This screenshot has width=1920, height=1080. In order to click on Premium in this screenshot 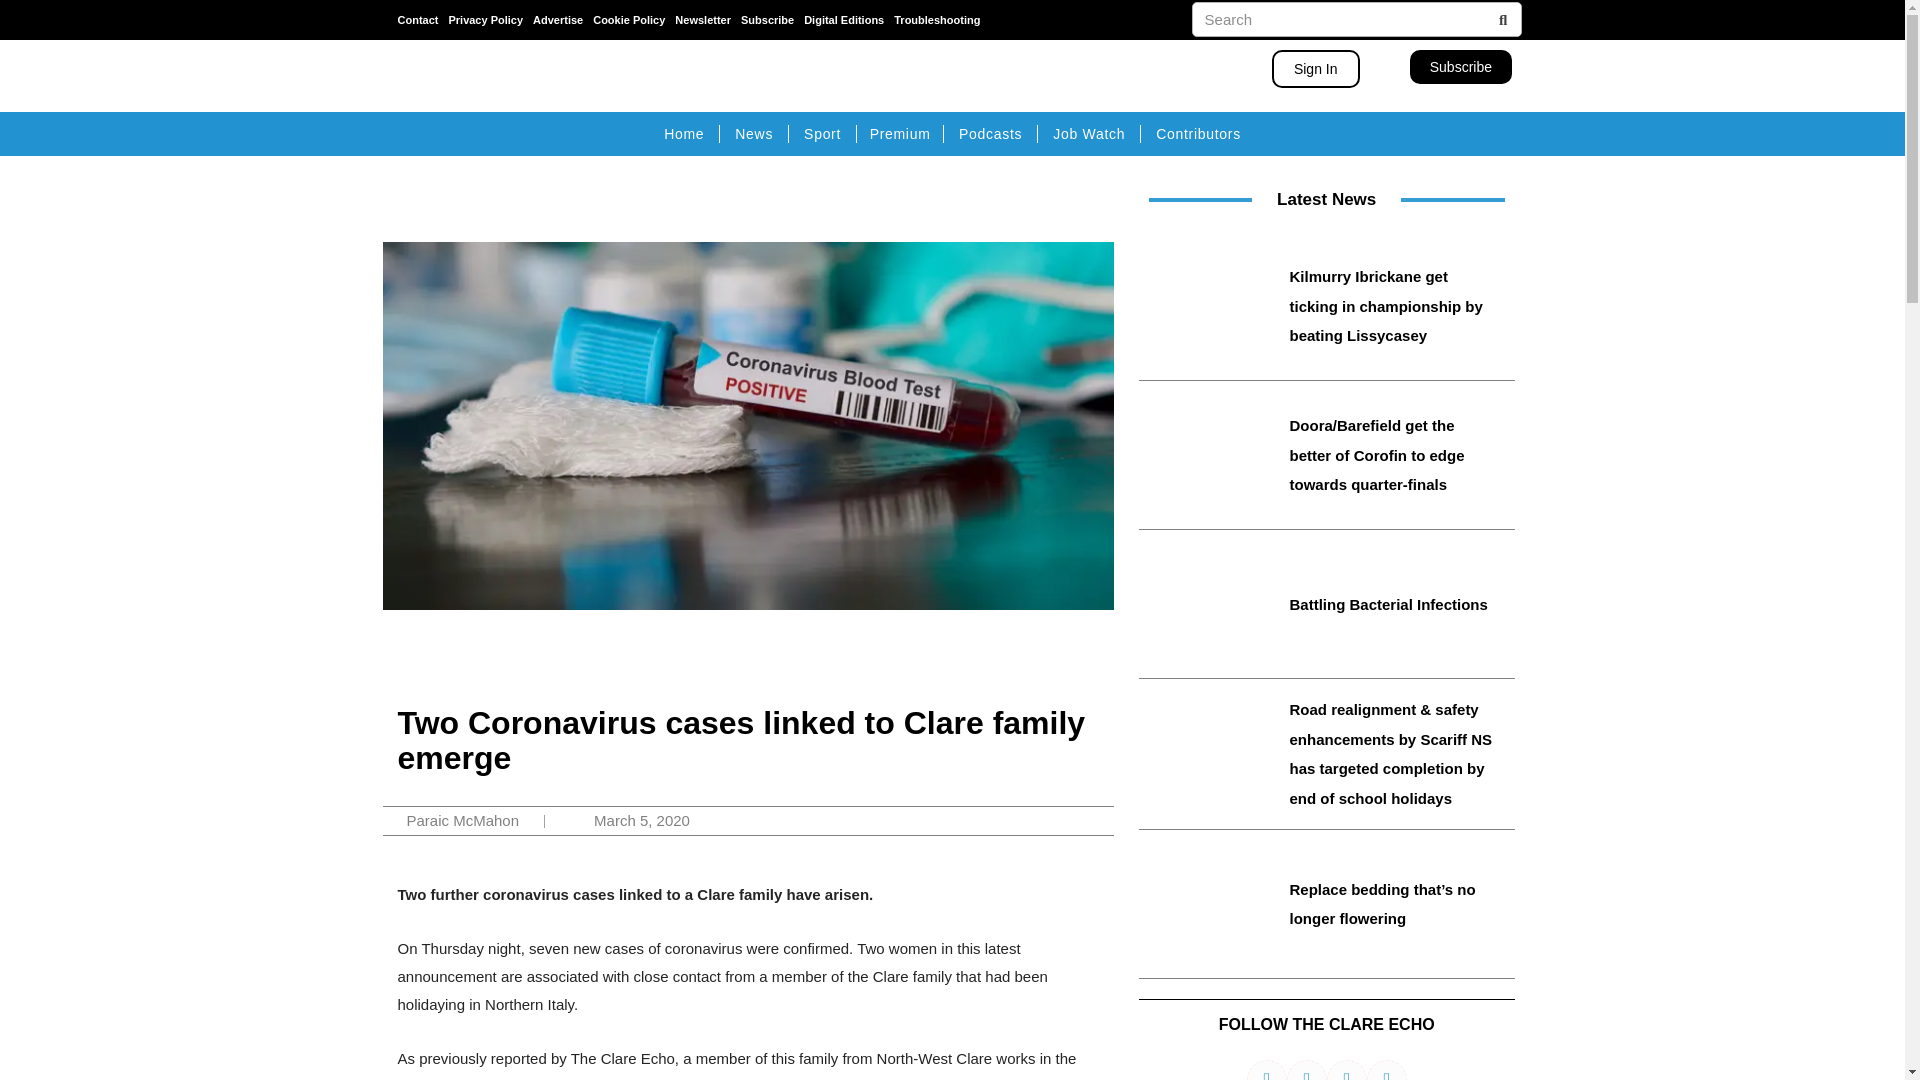, I will do `click(899, 134)`.